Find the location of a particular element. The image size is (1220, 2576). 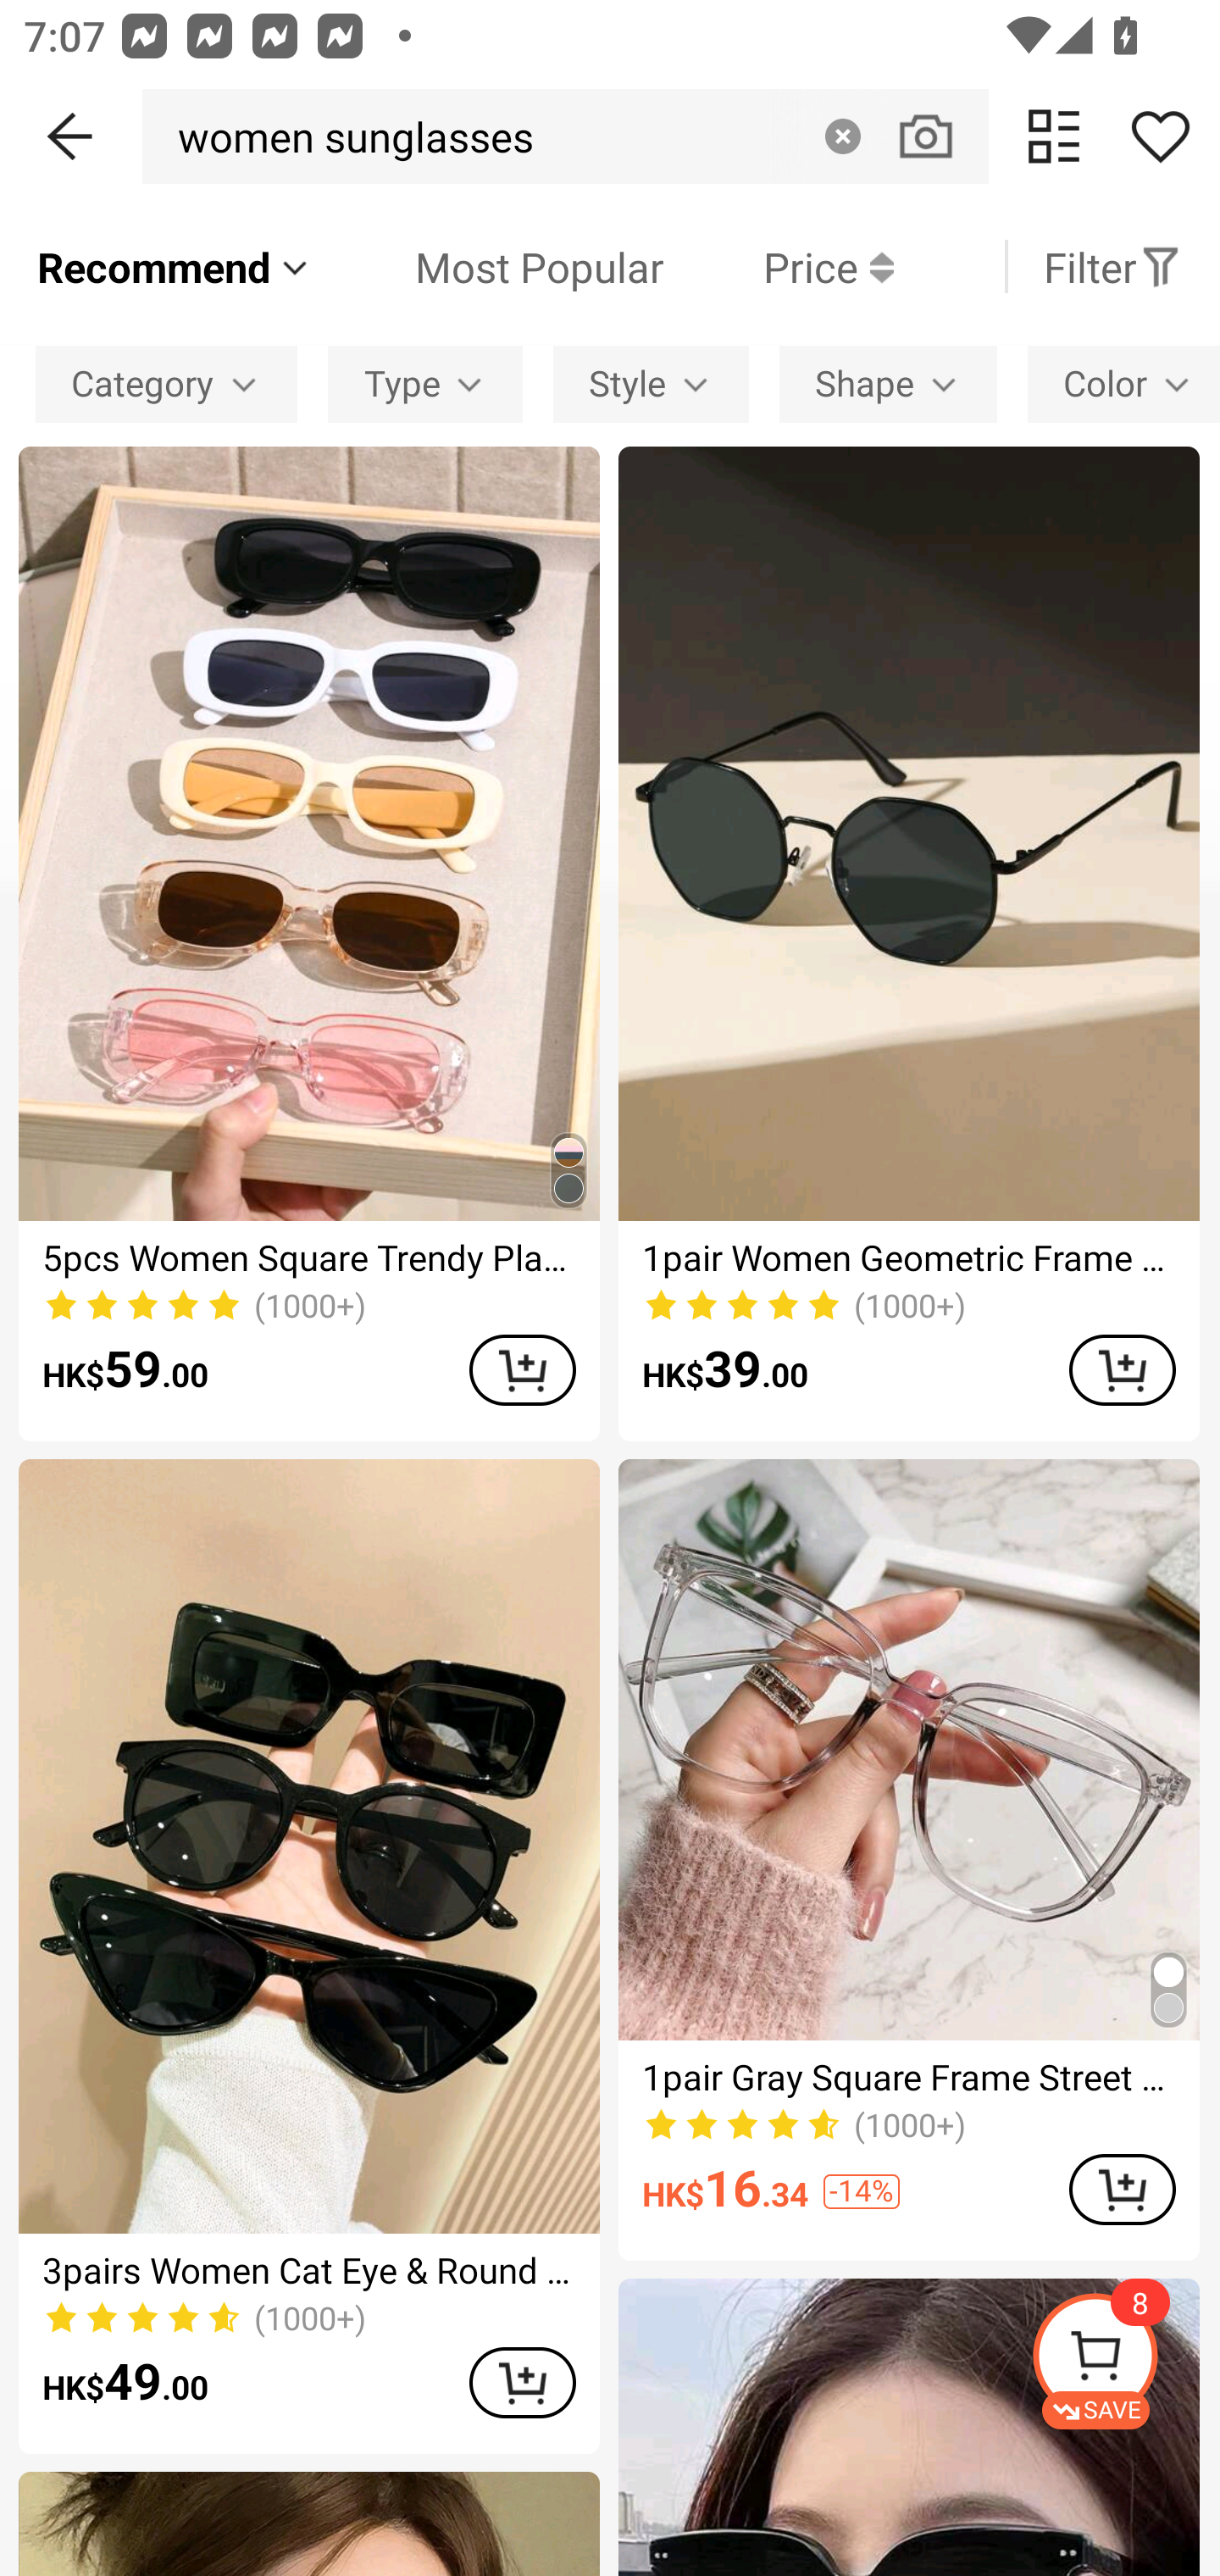

women sunglasses is located at coordinates (347, 136).